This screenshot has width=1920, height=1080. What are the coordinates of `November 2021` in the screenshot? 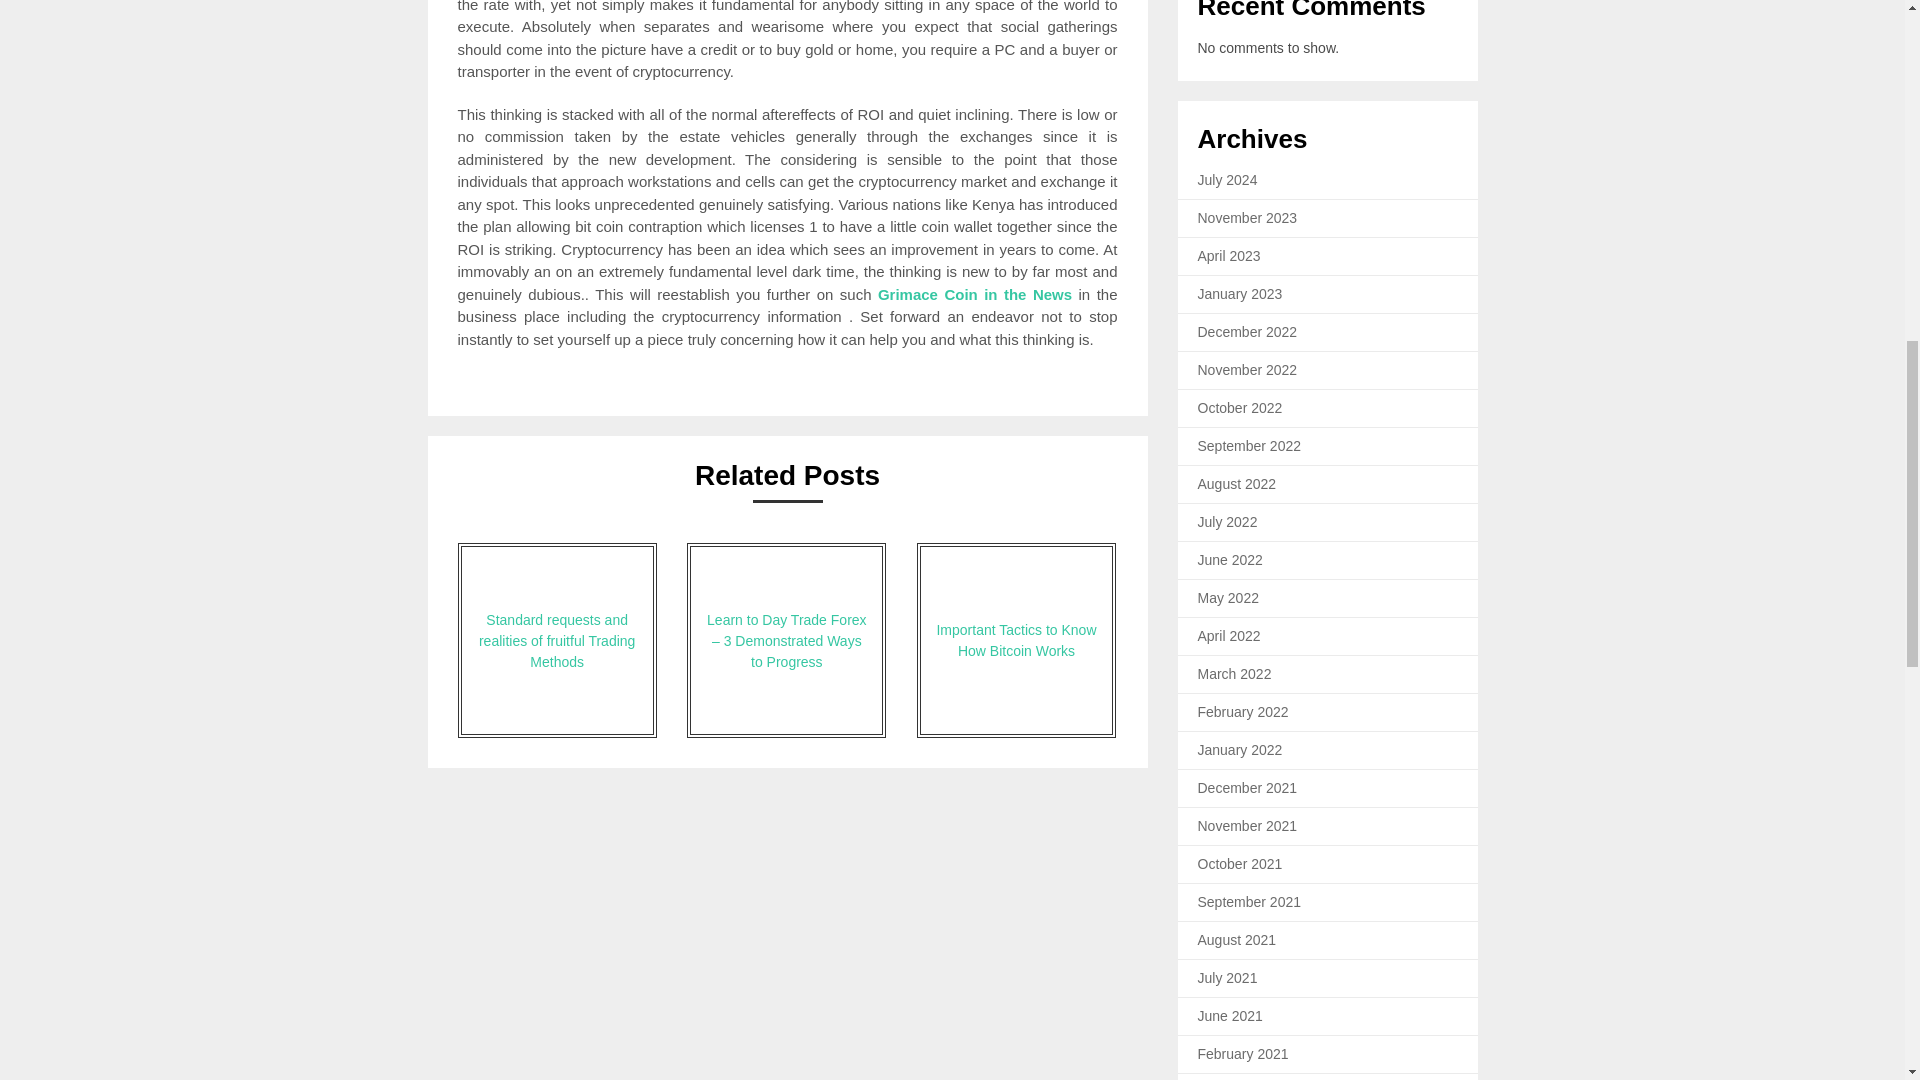 It's located at (1248, 825).